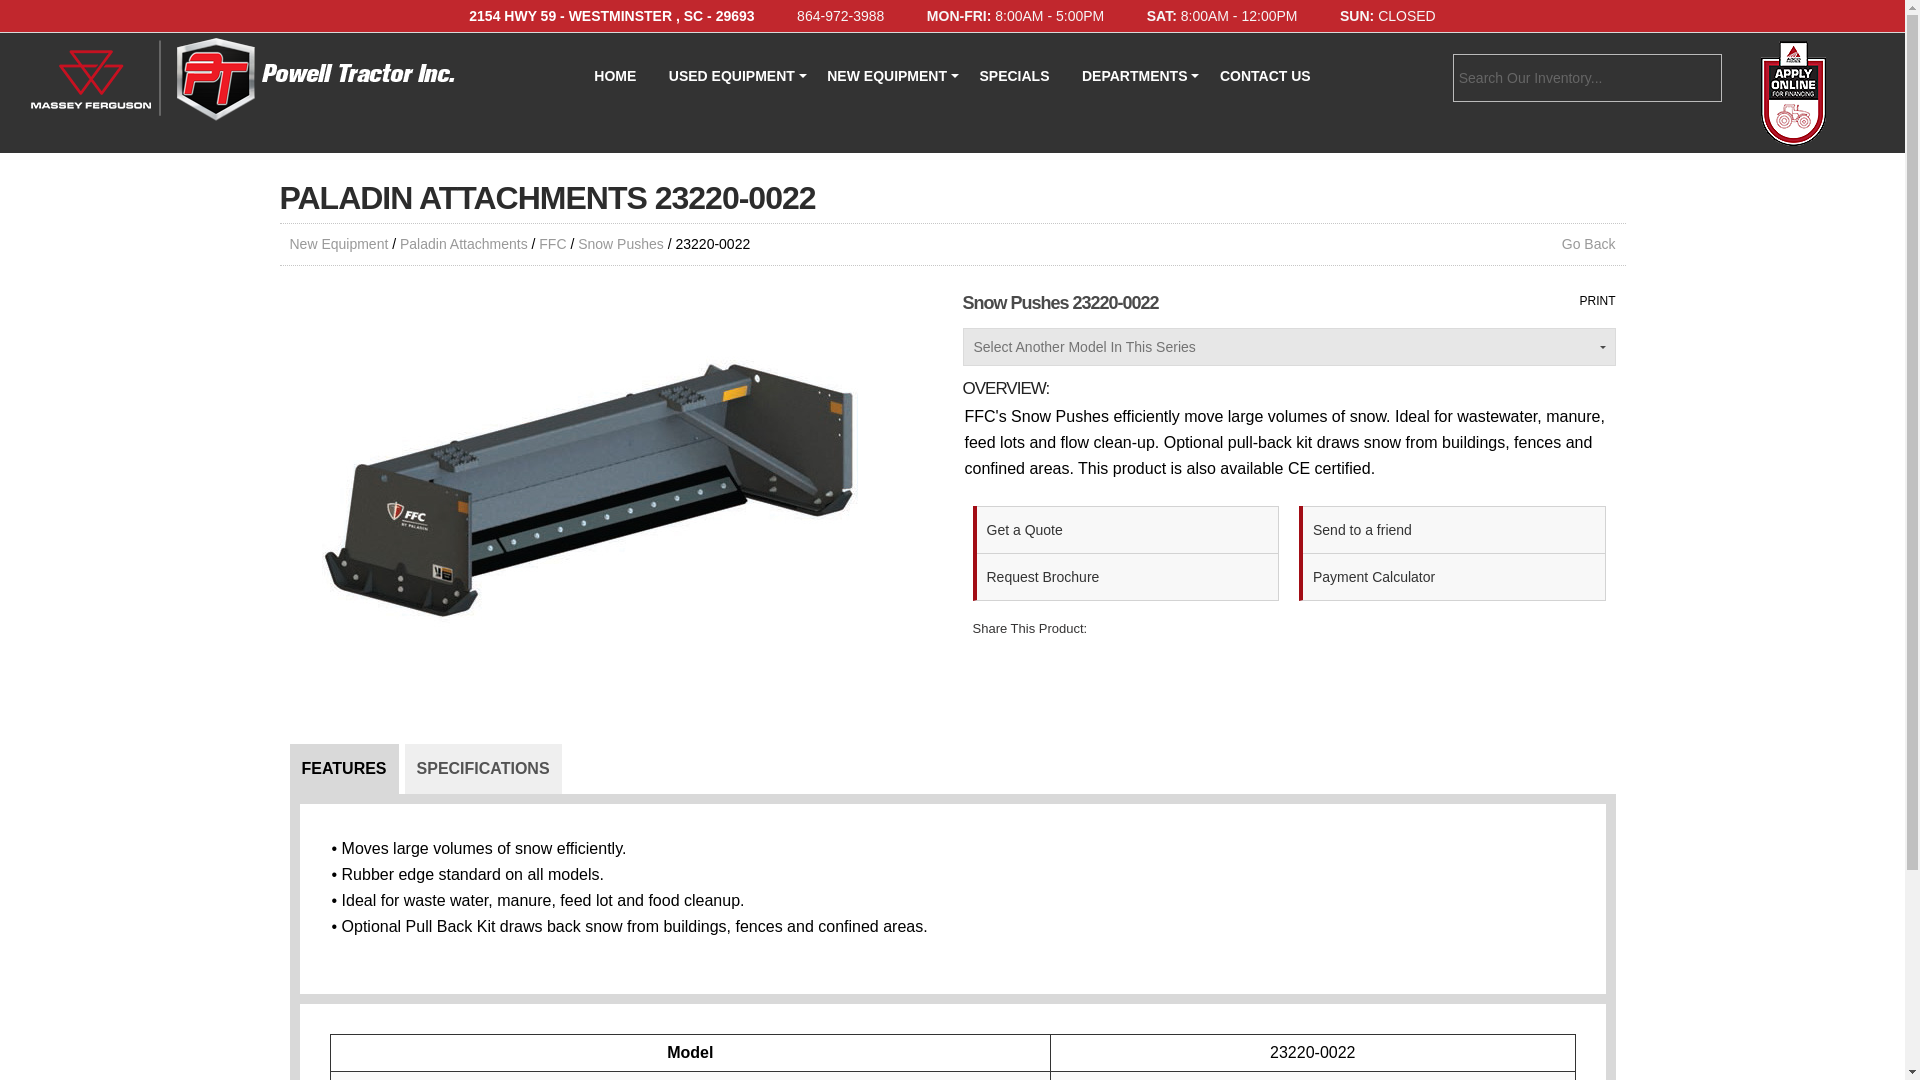 Image resolution: width=1920 pixels, height=1080 pixels. Describe the element at coordinates (1016, 15) in the screenshot. I see `MON-FRI: 8:00AM - 5:00PM` at that location.